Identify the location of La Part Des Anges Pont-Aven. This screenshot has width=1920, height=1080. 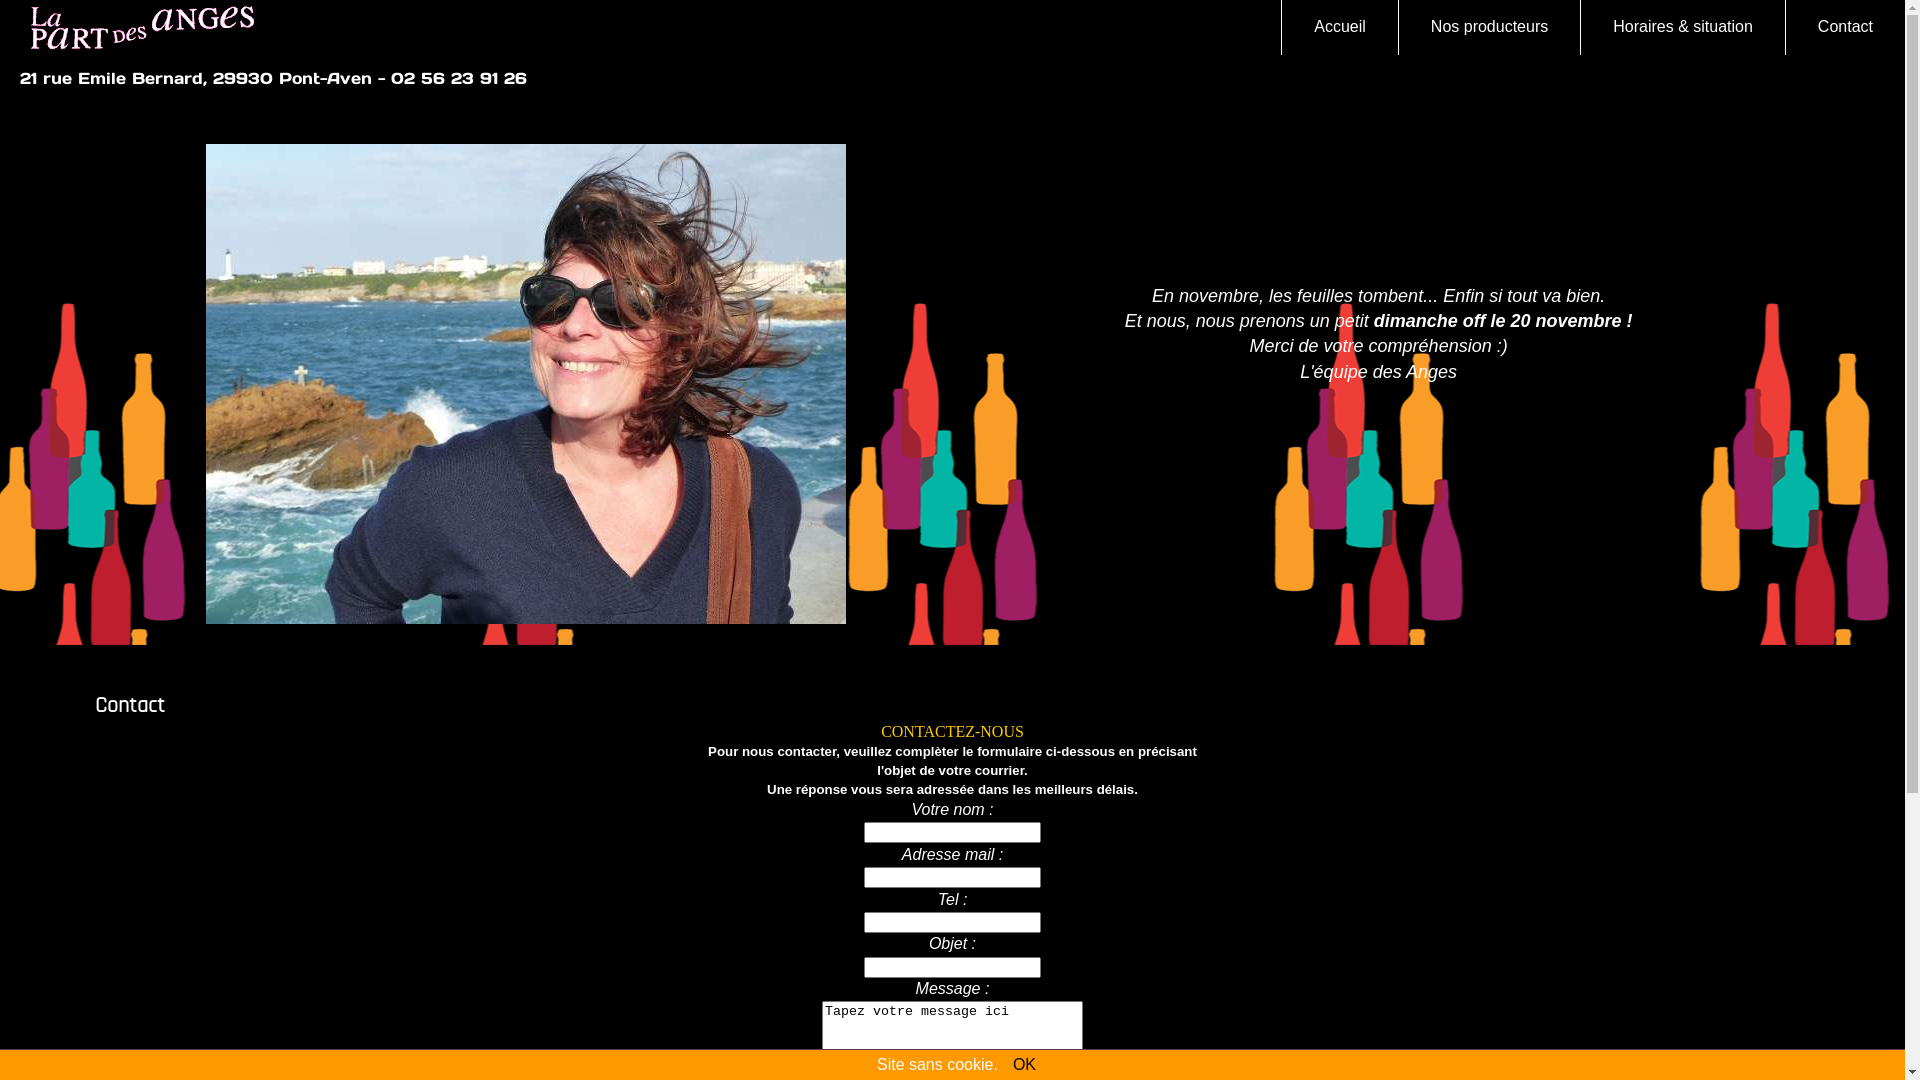
(140, 28).